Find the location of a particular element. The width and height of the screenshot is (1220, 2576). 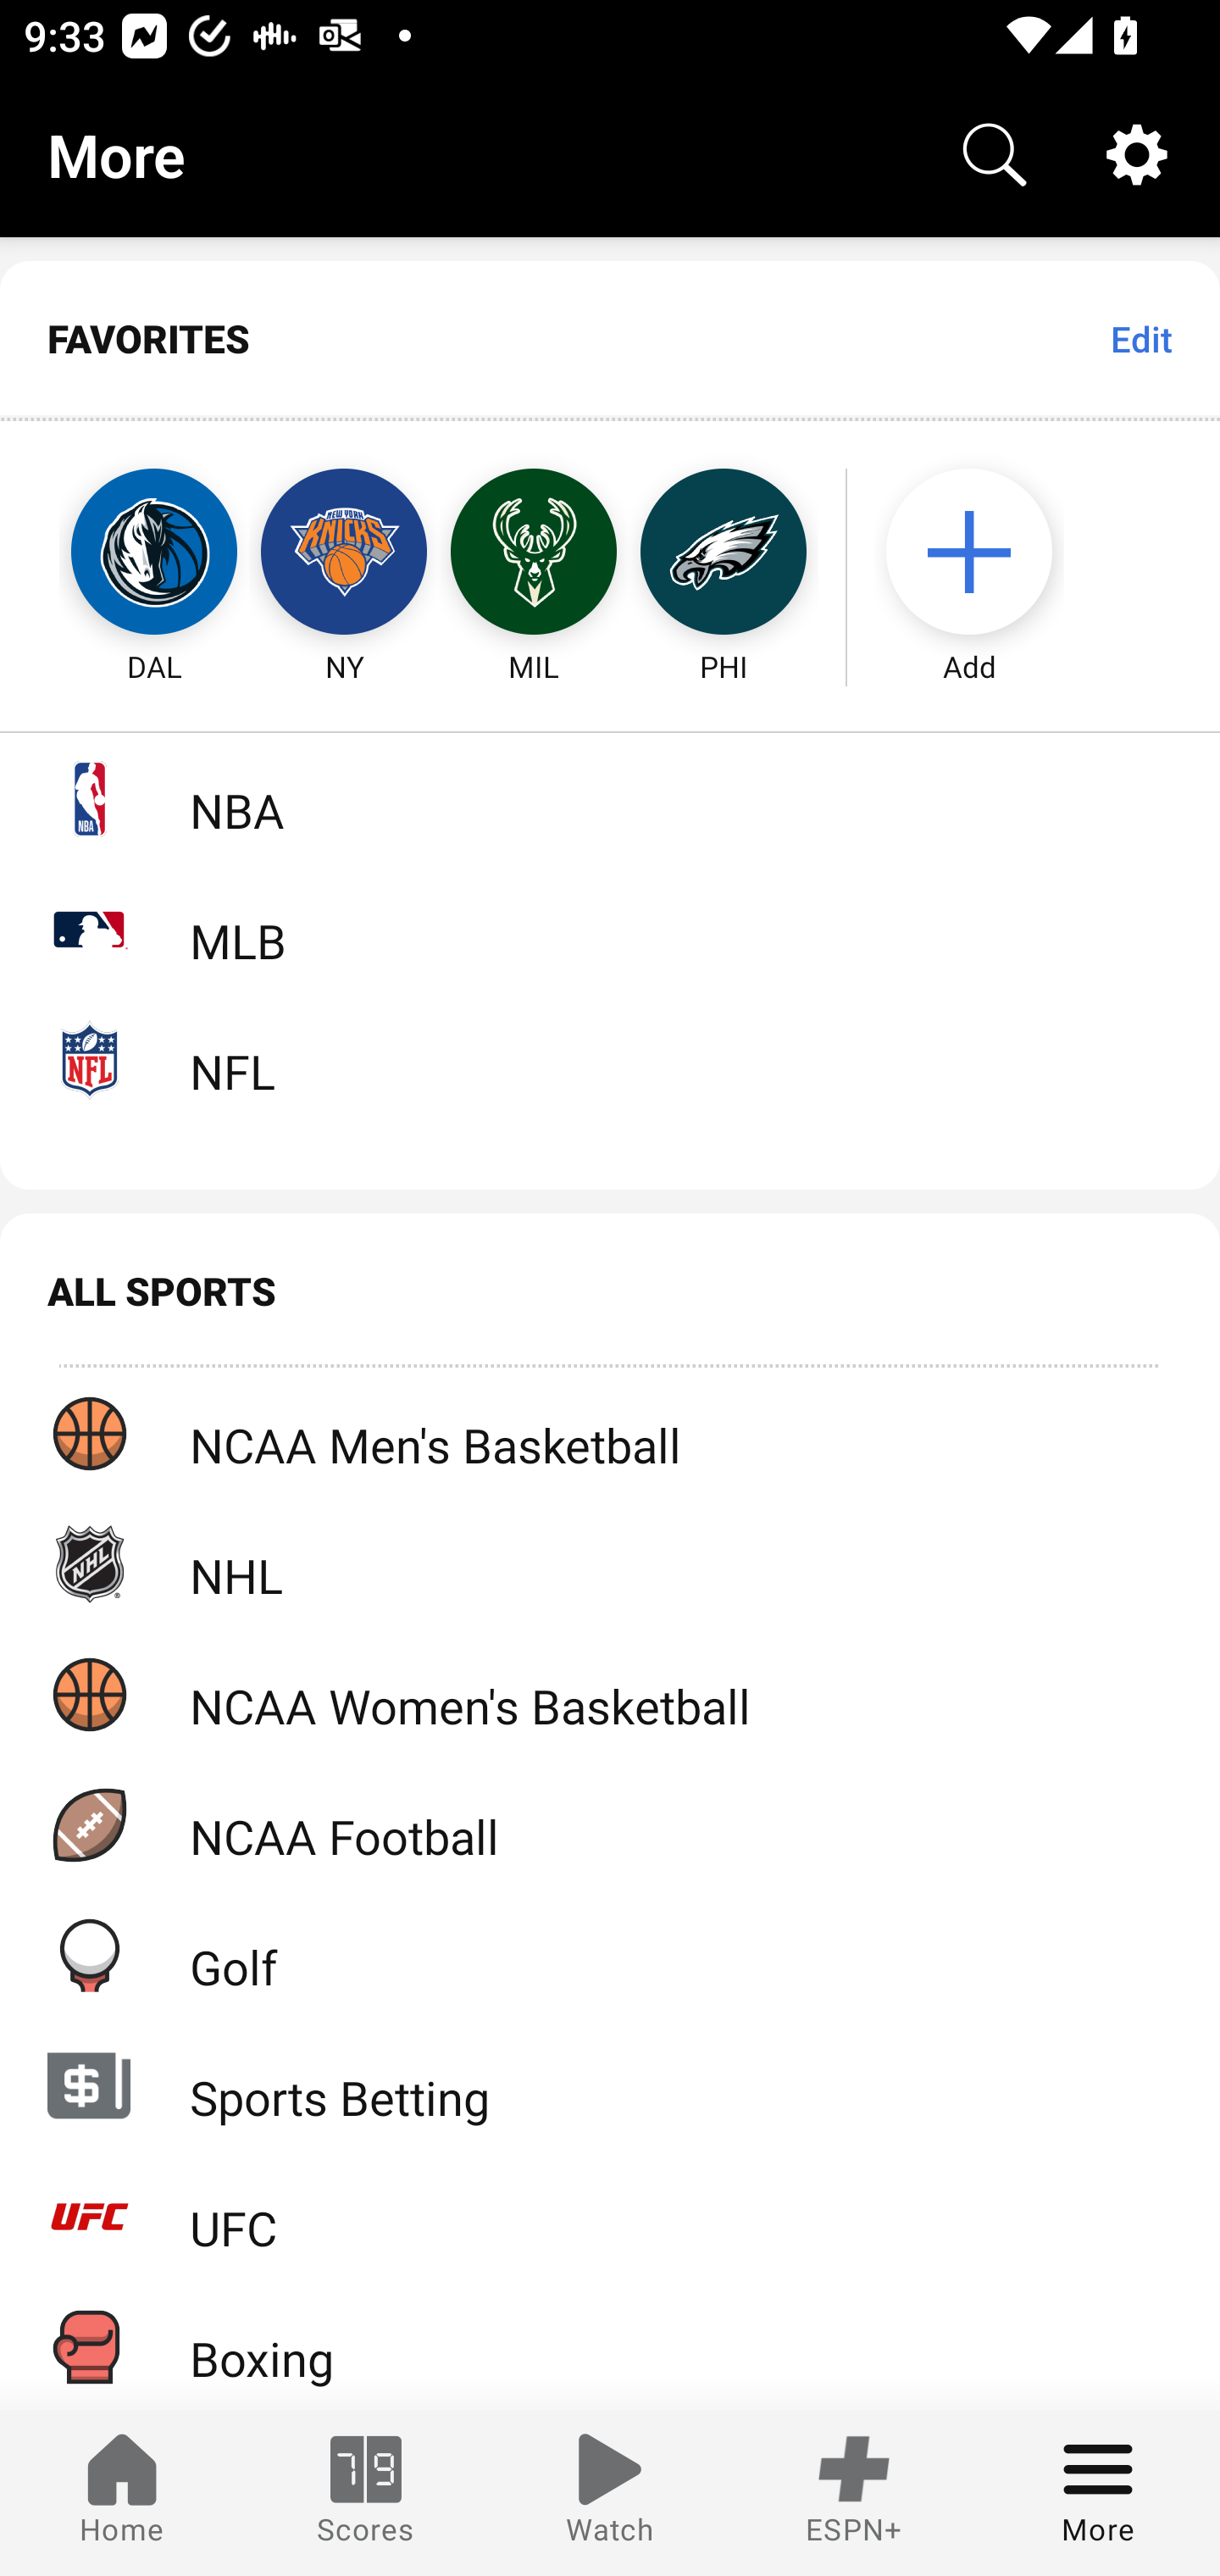

Edit is located at coordinates (1140, 339).